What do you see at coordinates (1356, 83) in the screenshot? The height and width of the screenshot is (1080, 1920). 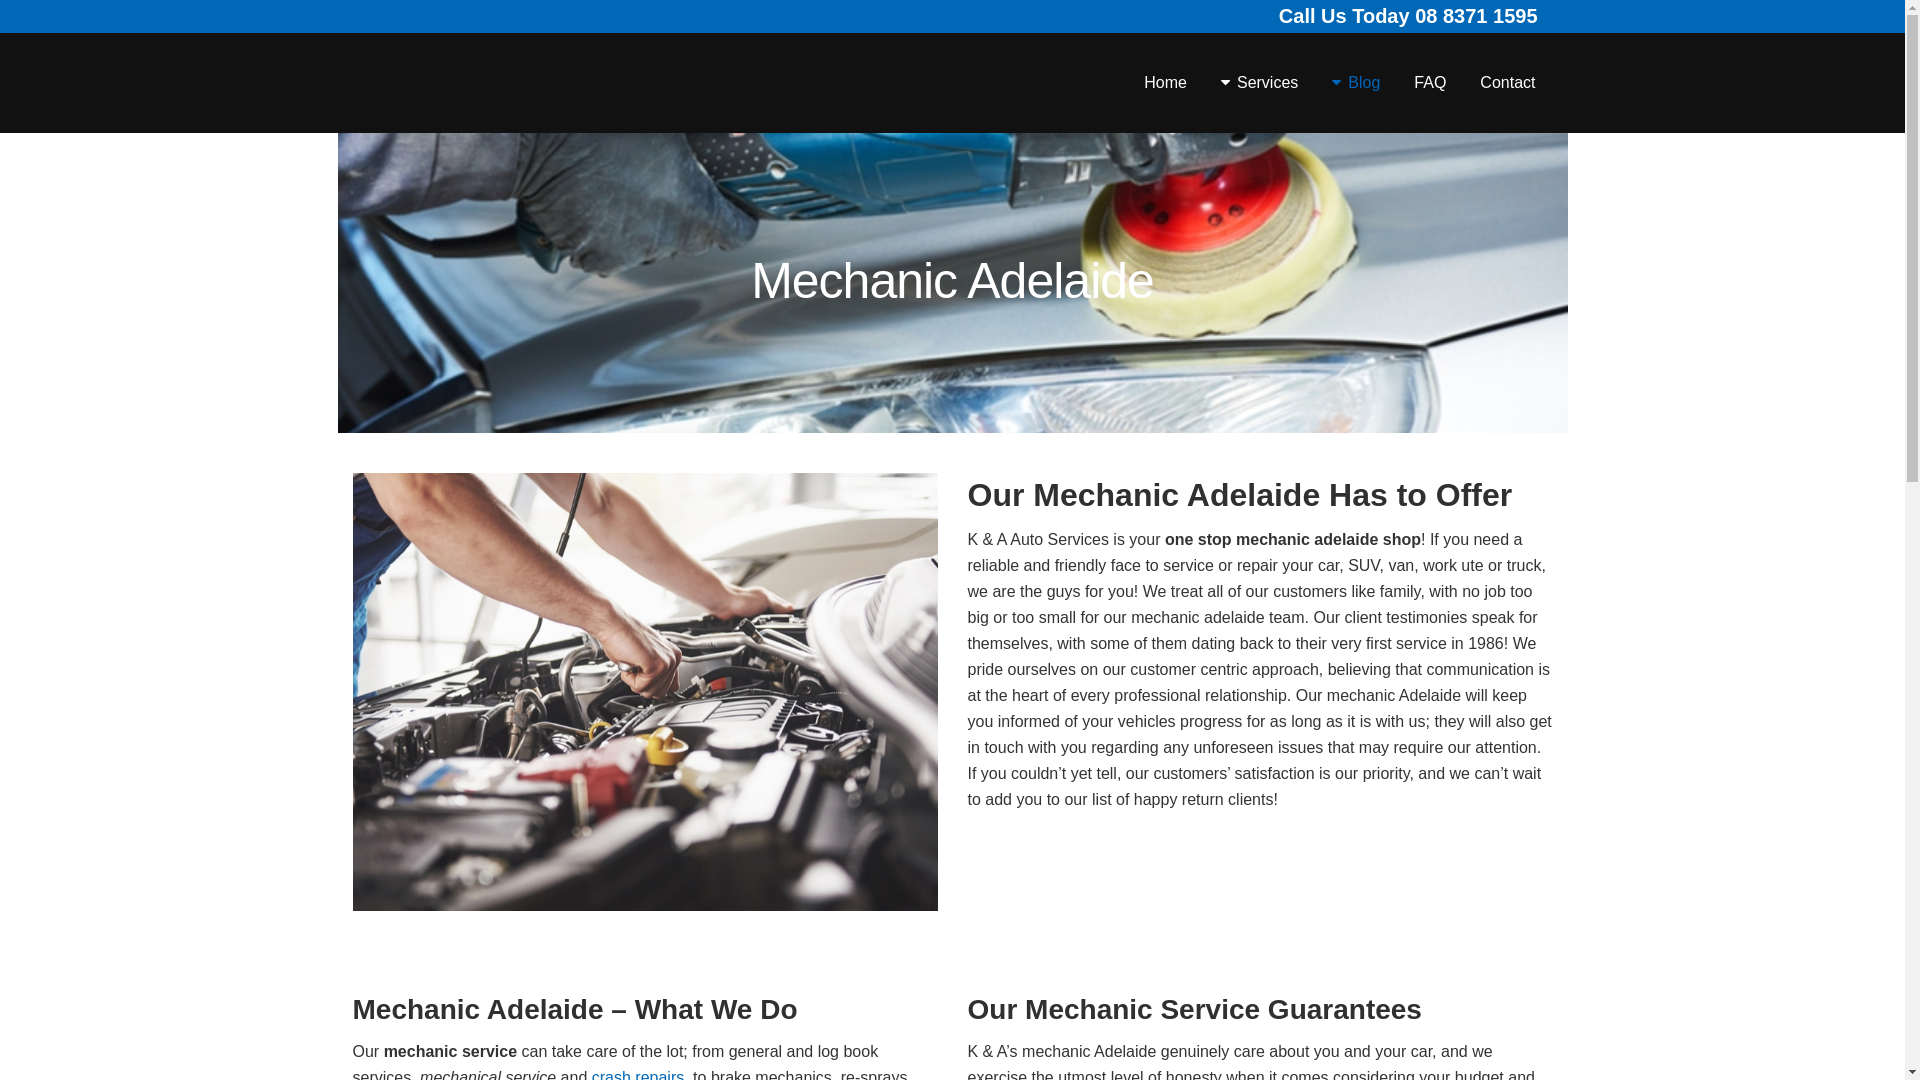 I see `Blog` at bounding box center [1356, 83].